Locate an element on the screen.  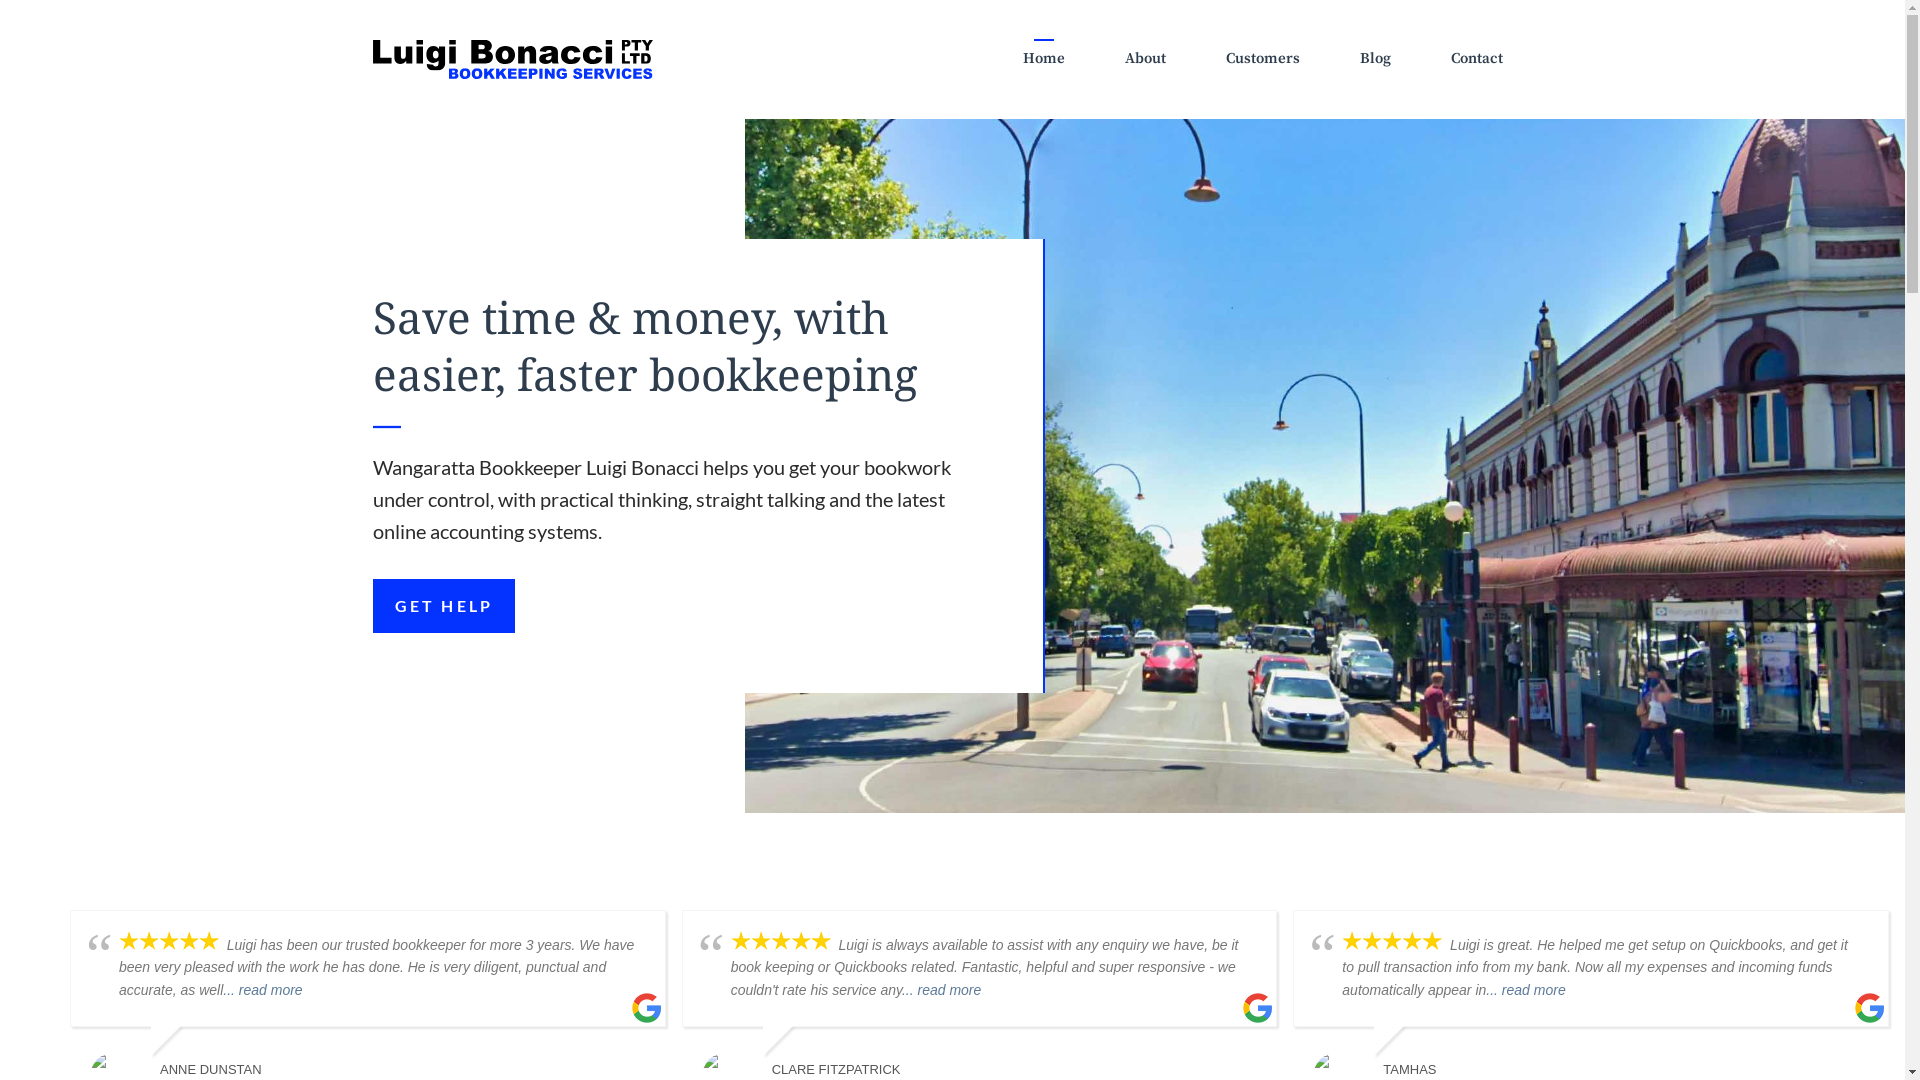
Contact is located at coordinates (1476, 59).